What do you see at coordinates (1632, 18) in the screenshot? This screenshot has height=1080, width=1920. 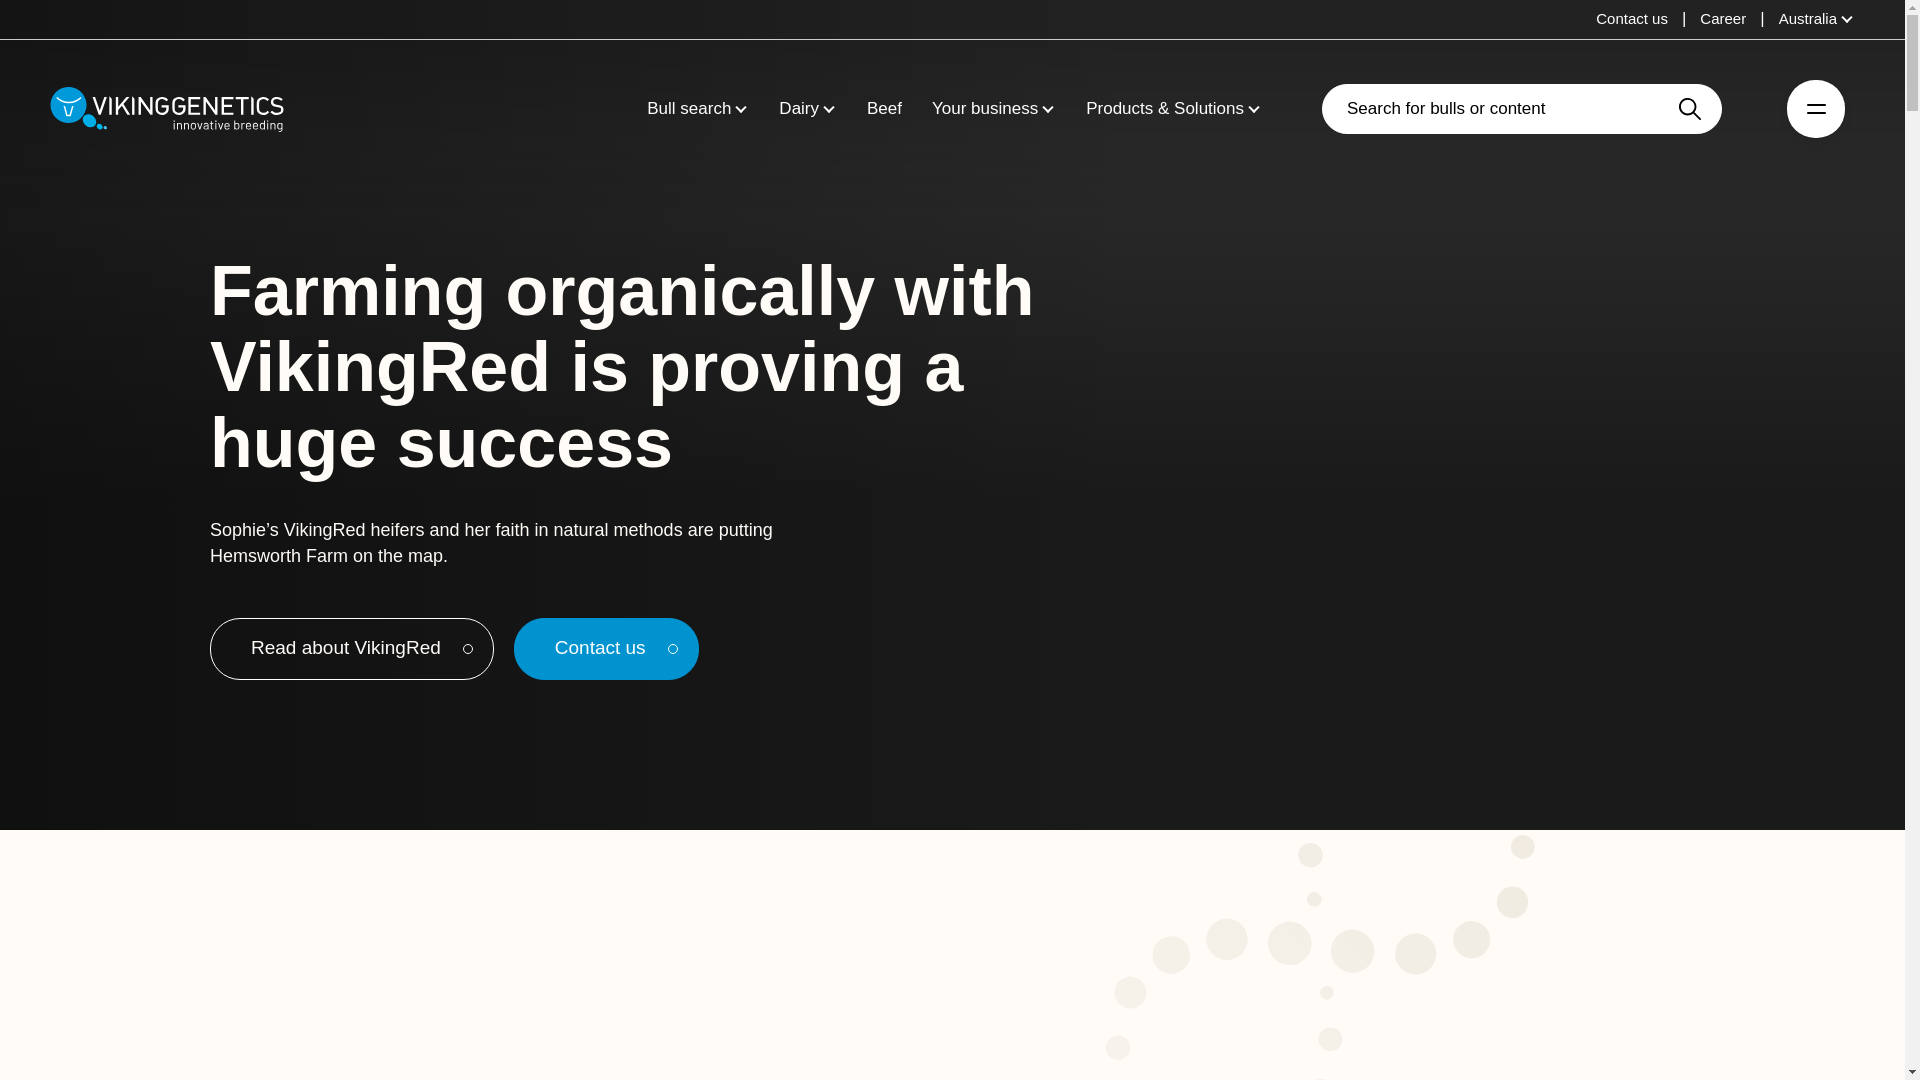 I see `Contact us` at bounding box center [1632, 18].